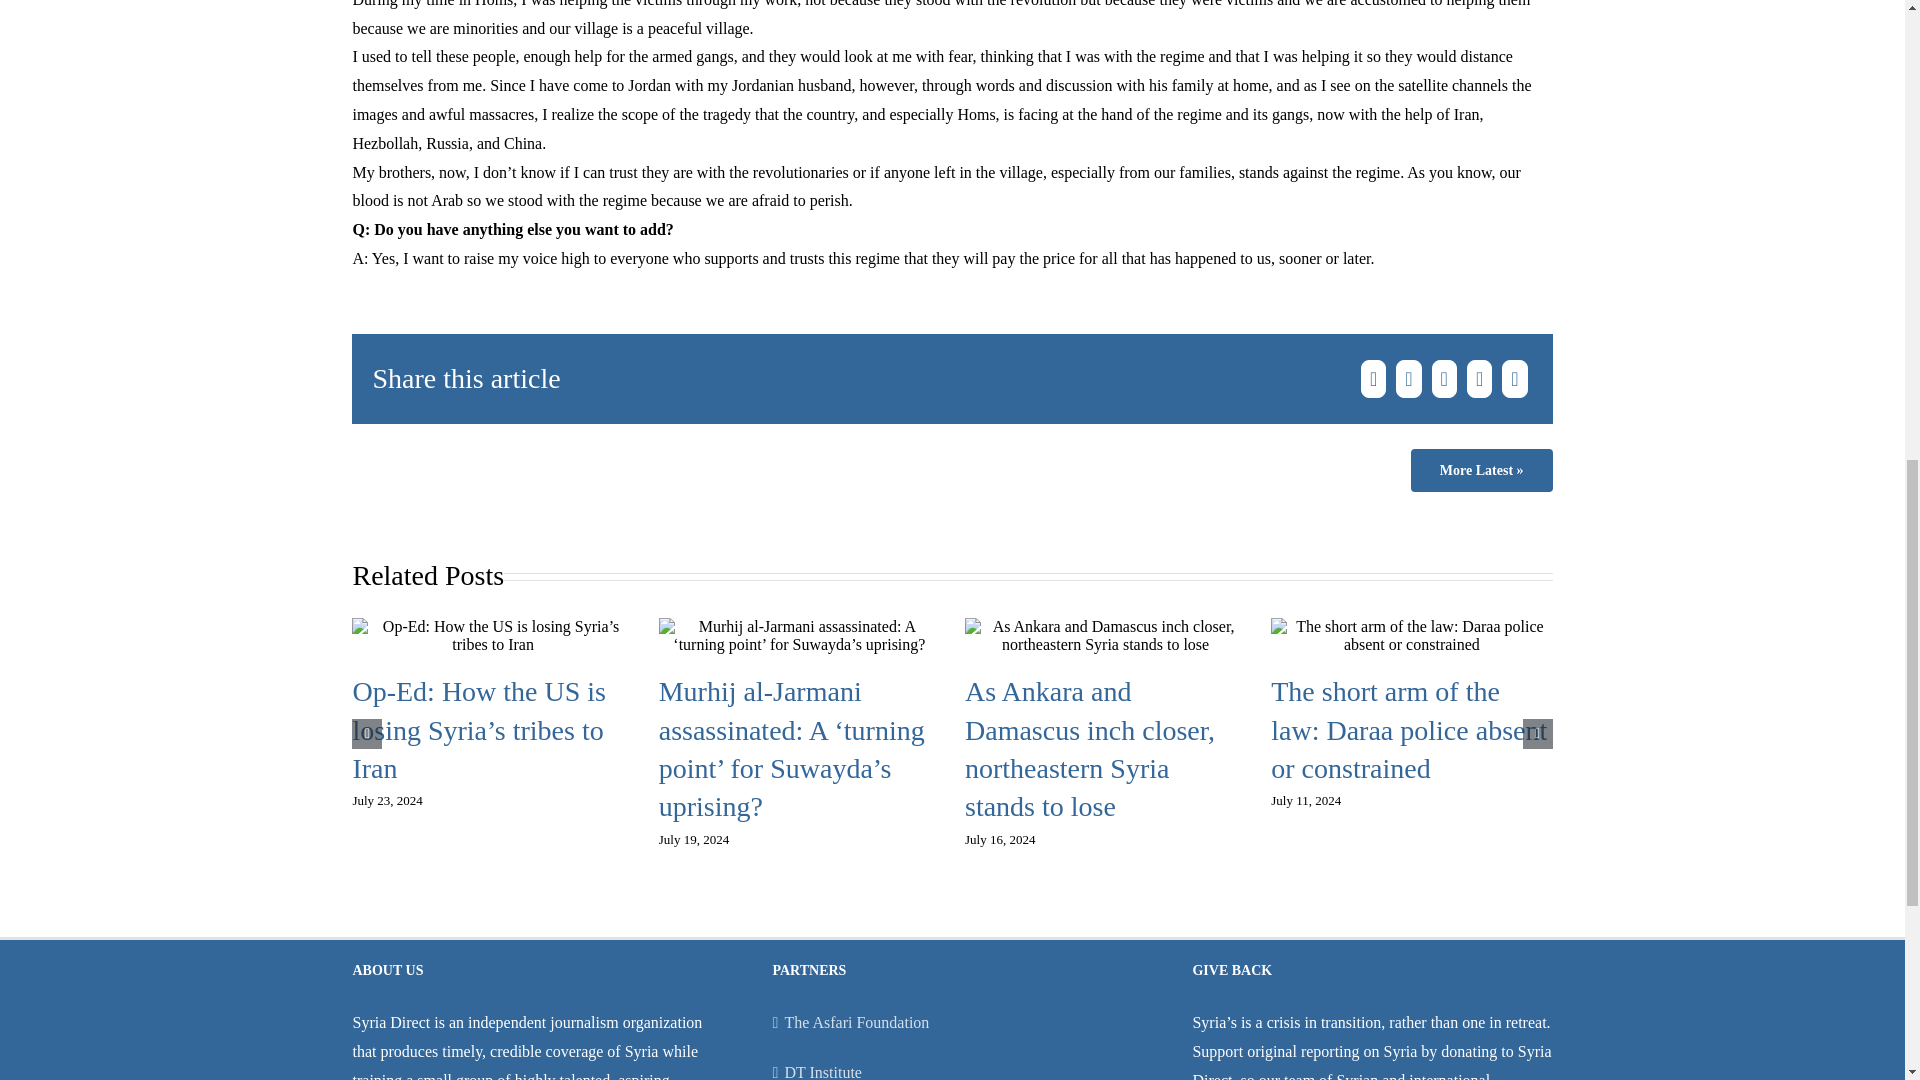 The width and height of the screenshot is (1920, 1080). Describe the element at coordinates (1372, 378) in the screenshot. I see `Facebook` at that location.